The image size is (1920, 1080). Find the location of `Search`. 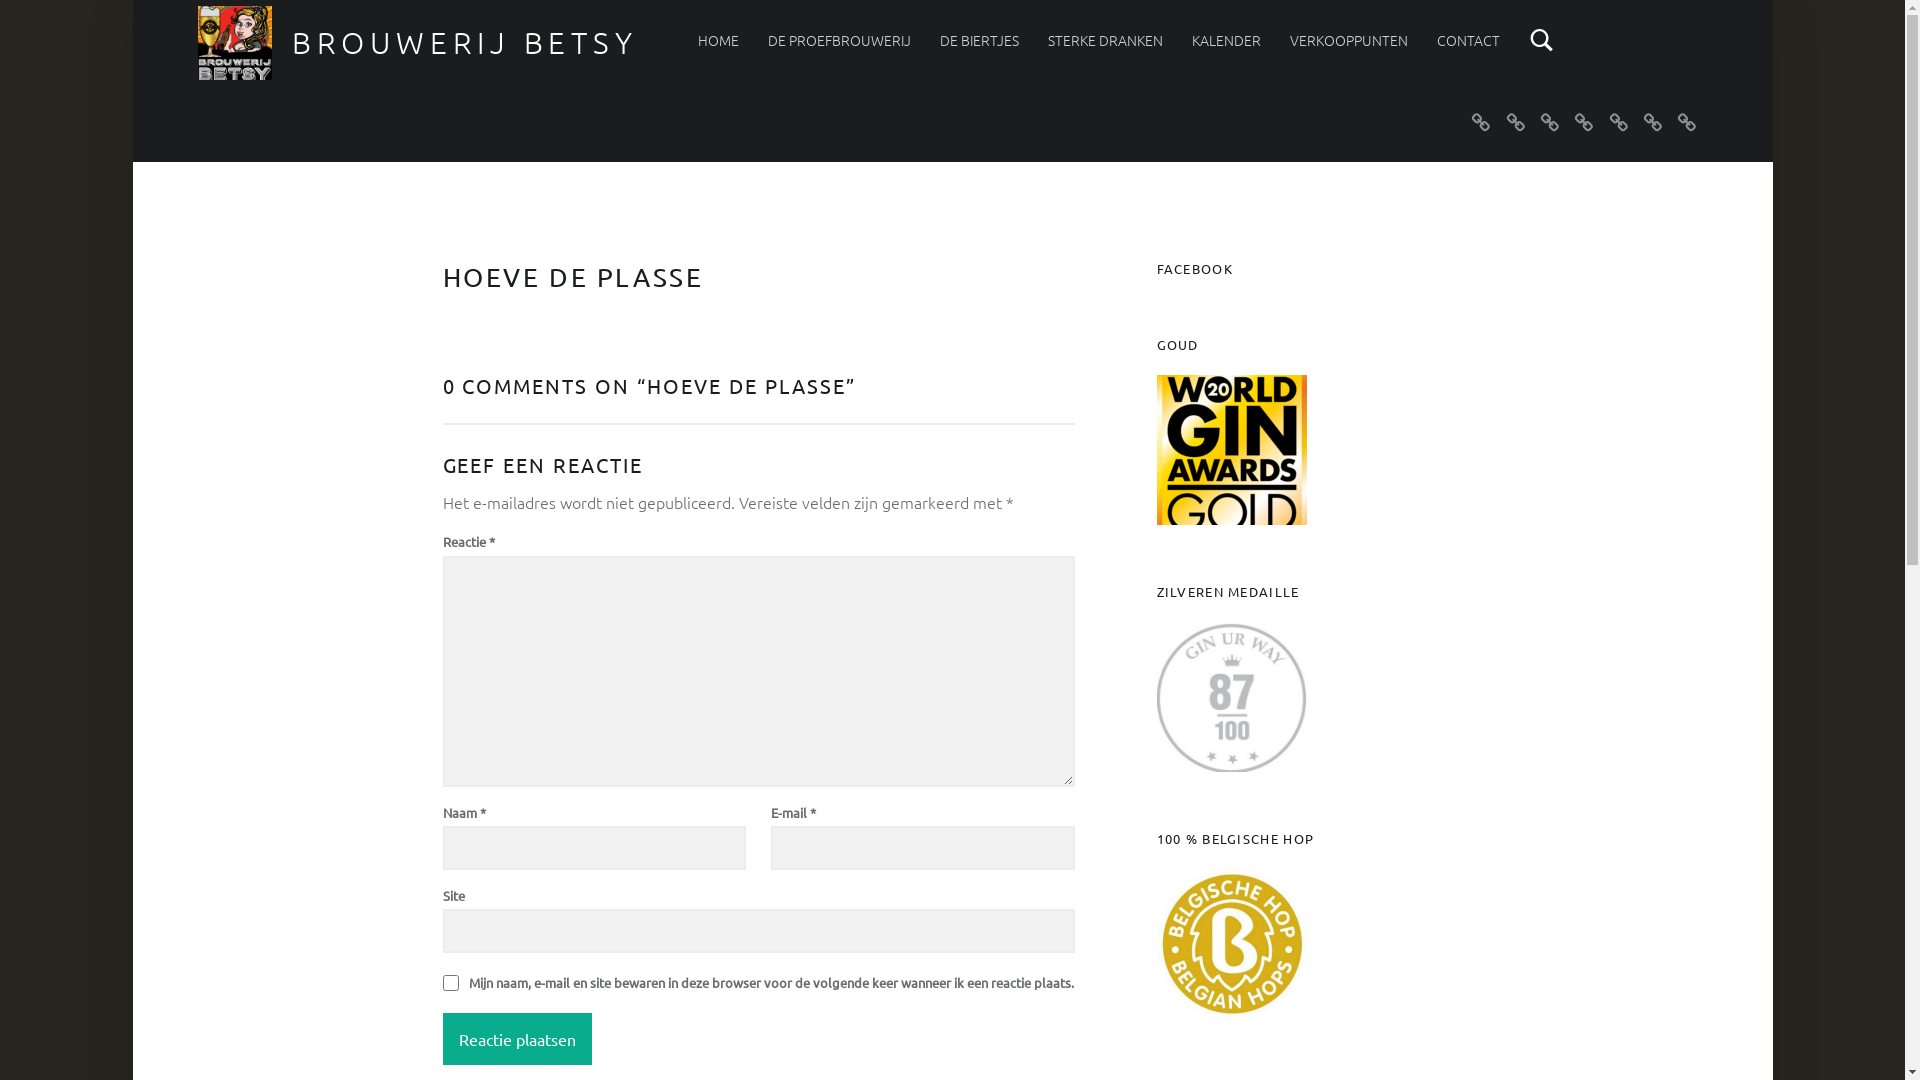

Search is located at coordinates (1542, 40).